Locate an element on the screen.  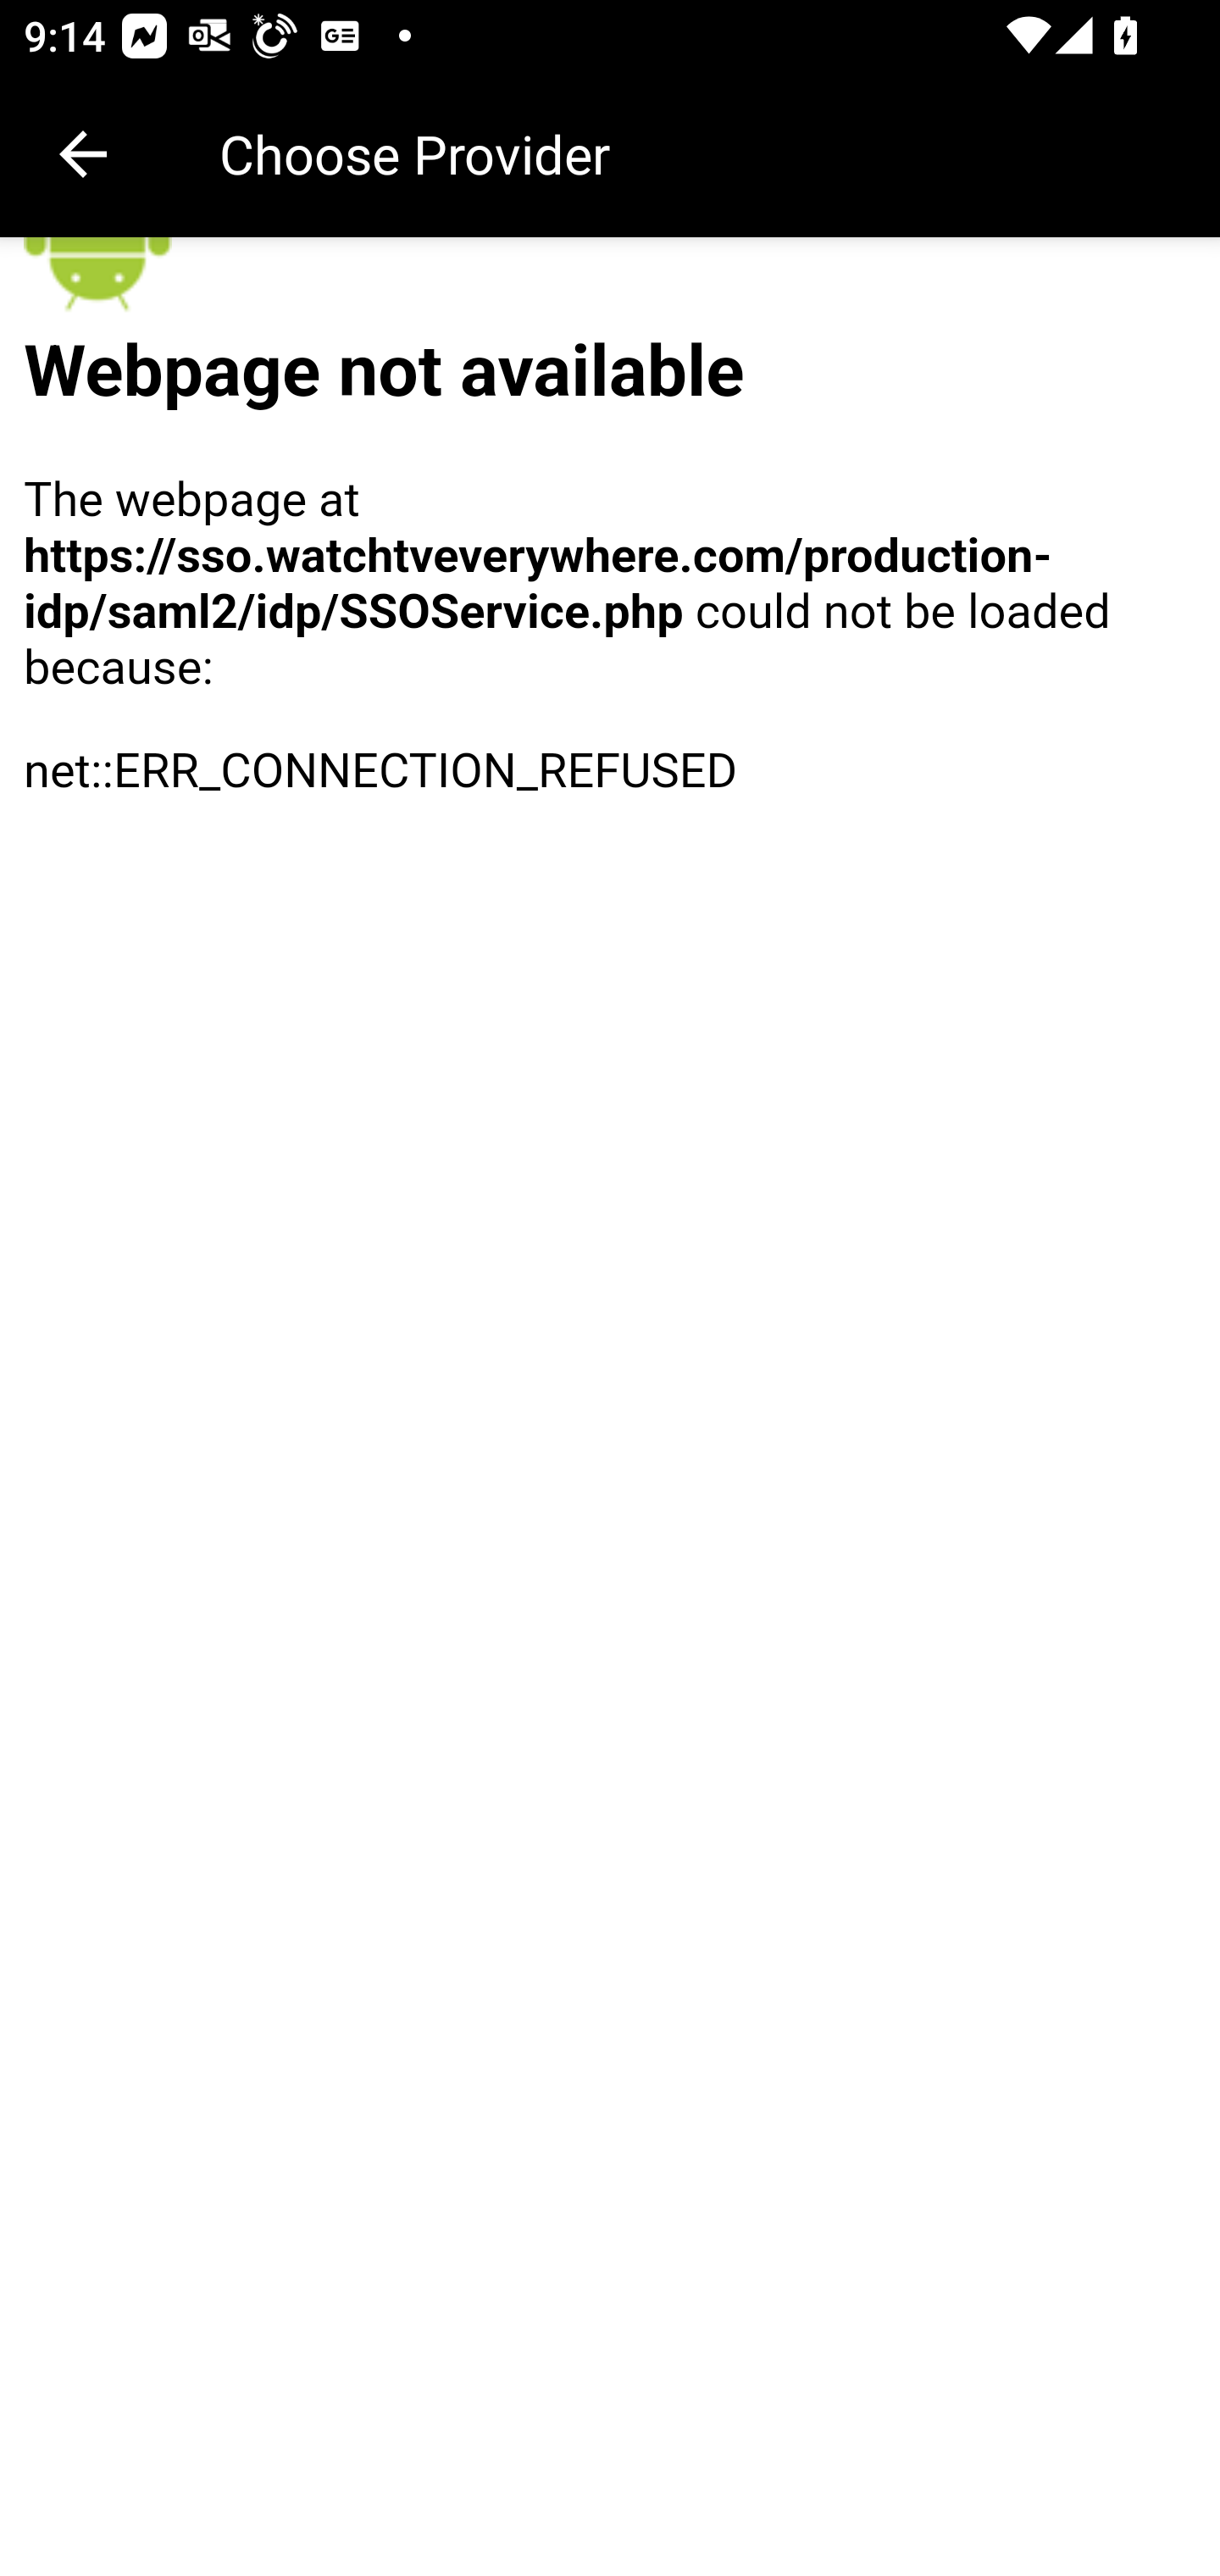
Navigate up is located at coordinates (83, 154).